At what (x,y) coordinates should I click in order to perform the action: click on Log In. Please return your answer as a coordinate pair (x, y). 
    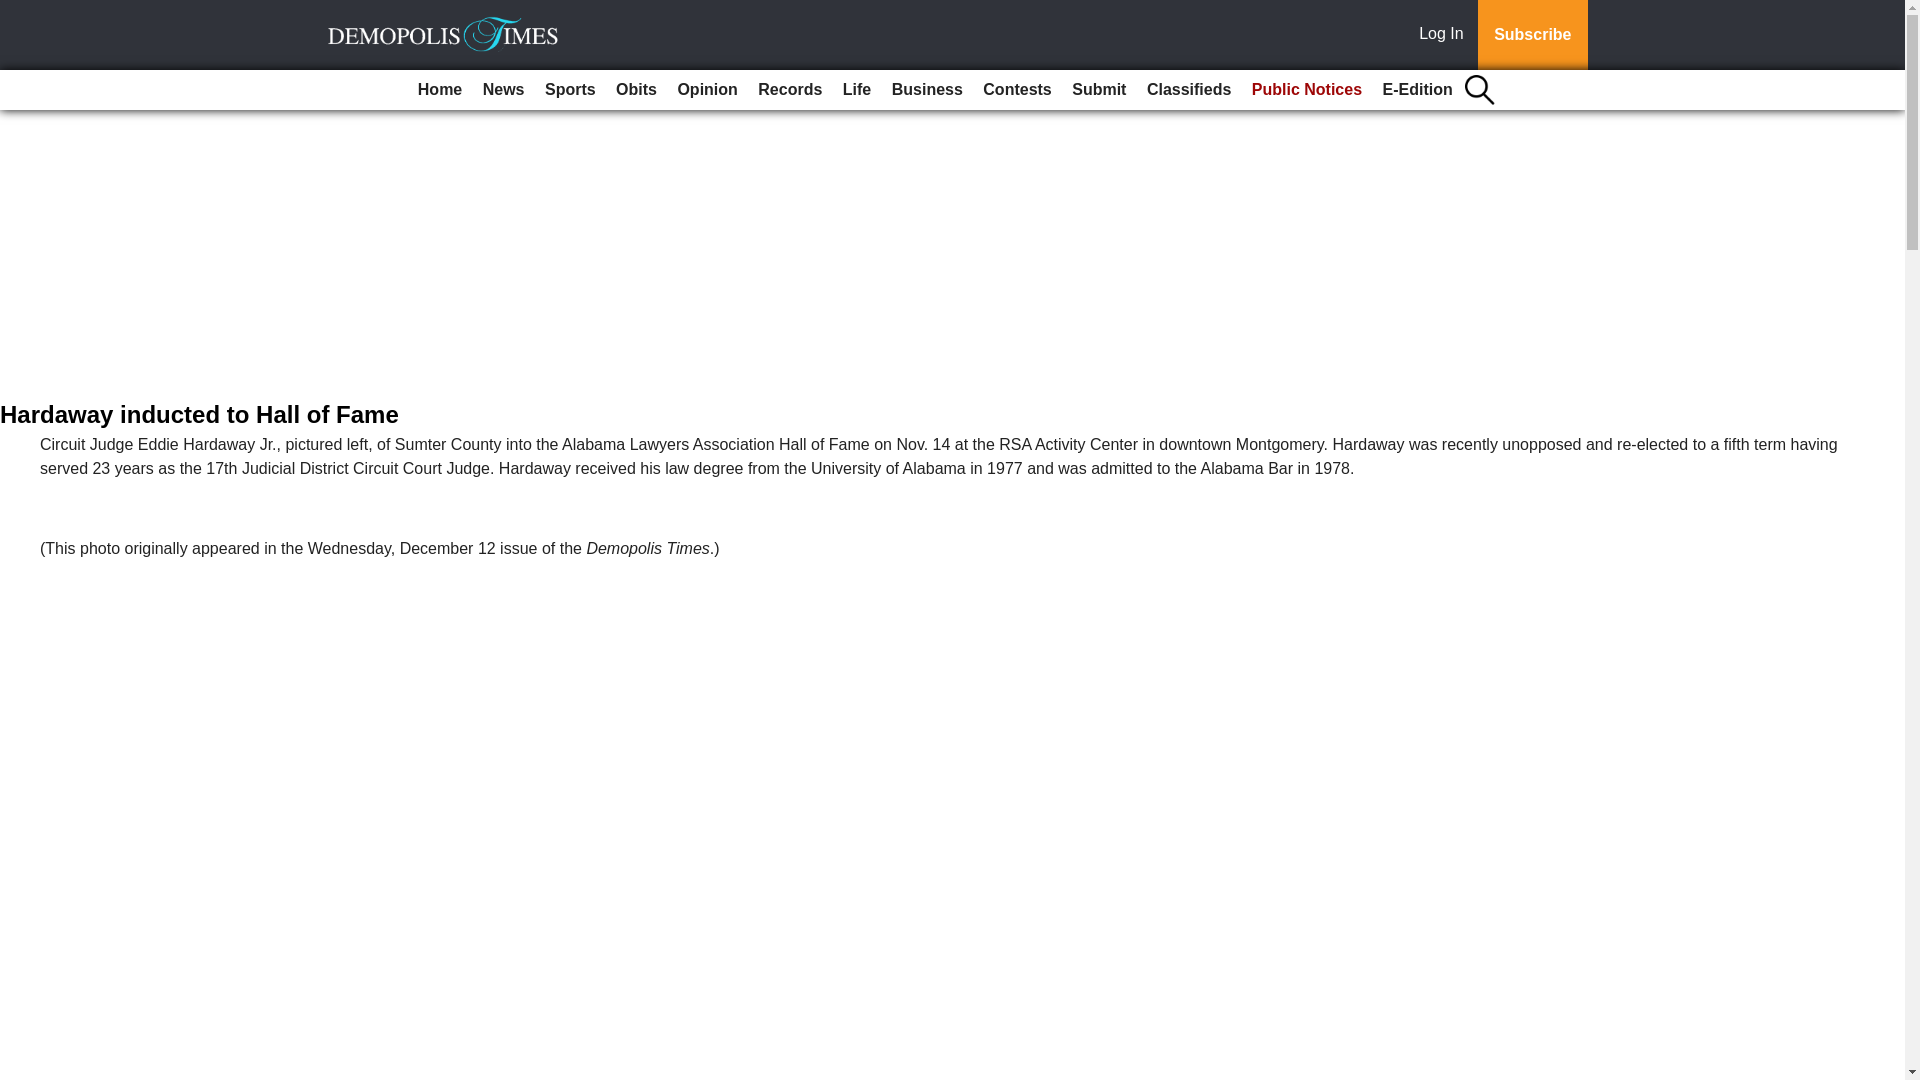
    Looking at the image, I should click on (1445, 35).